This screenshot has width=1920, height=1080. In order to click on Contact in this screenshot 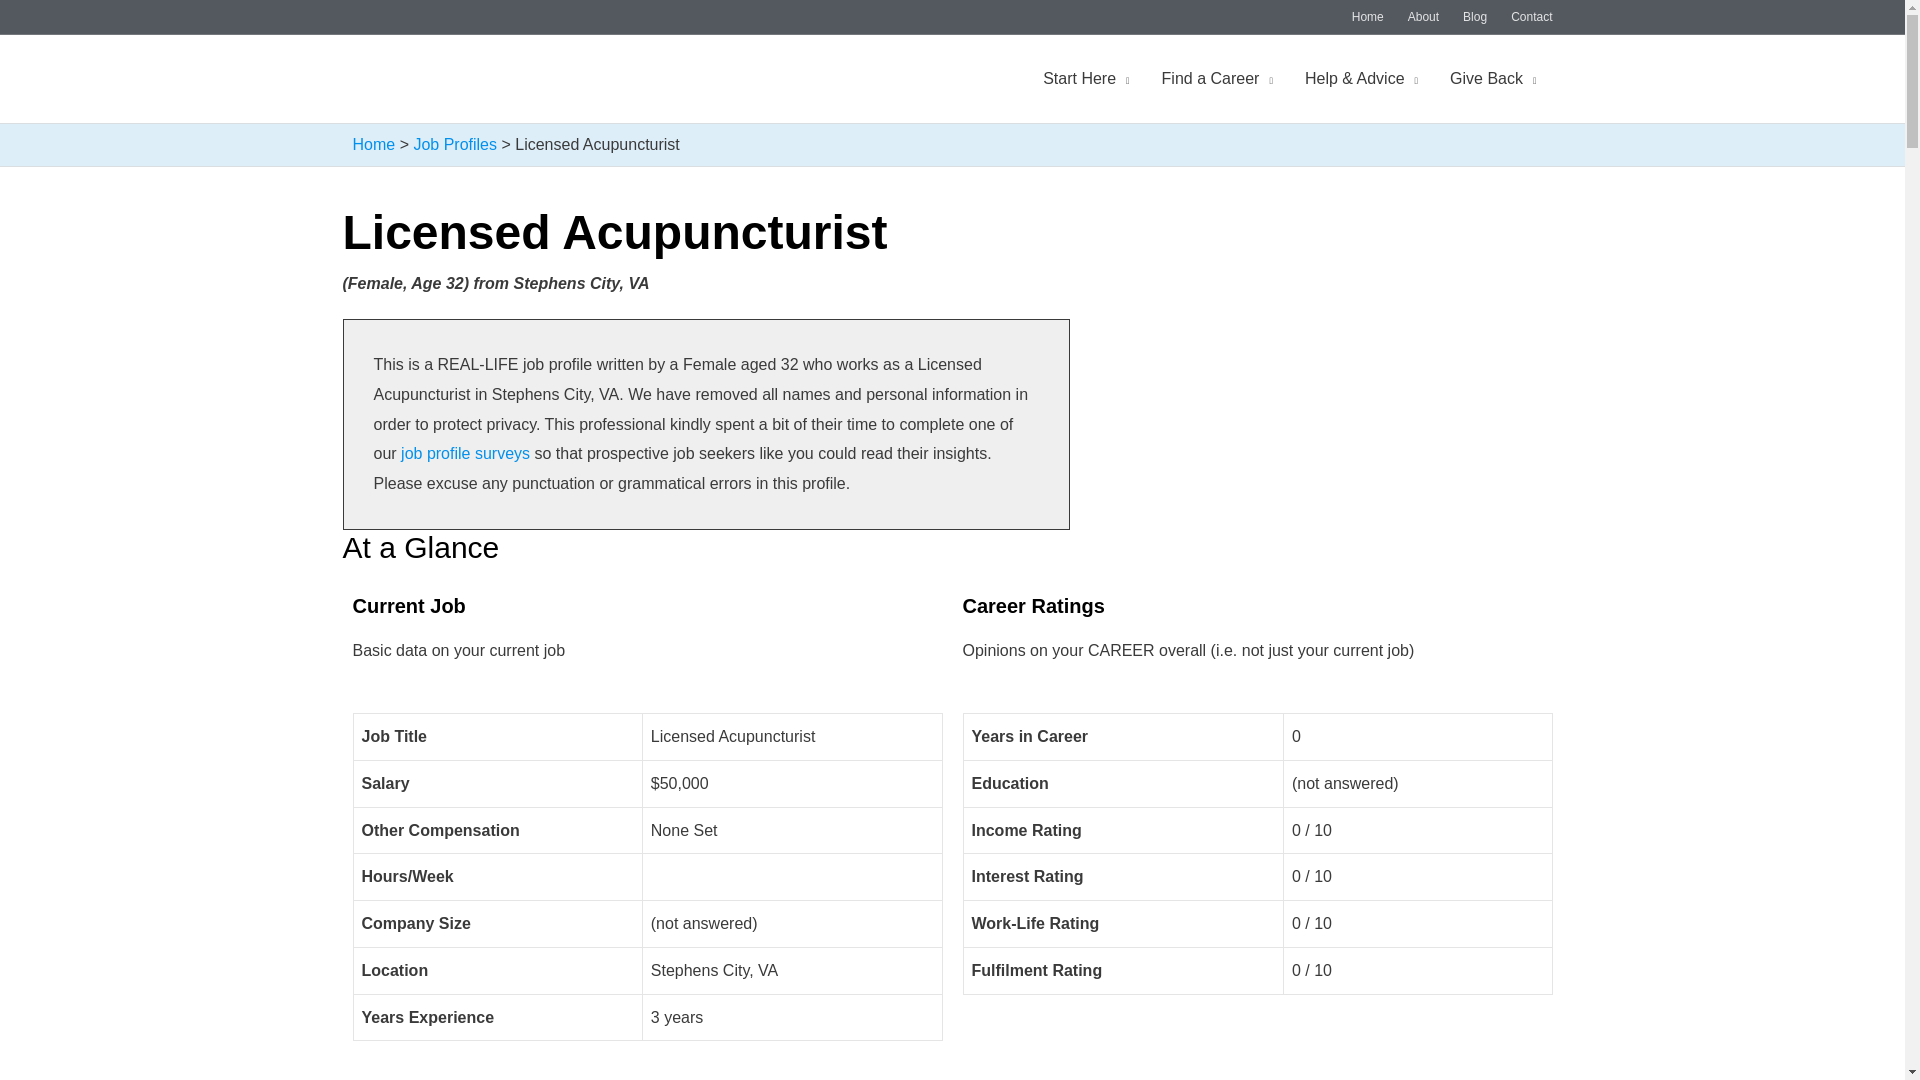, I will do `click(1525, 17)`.